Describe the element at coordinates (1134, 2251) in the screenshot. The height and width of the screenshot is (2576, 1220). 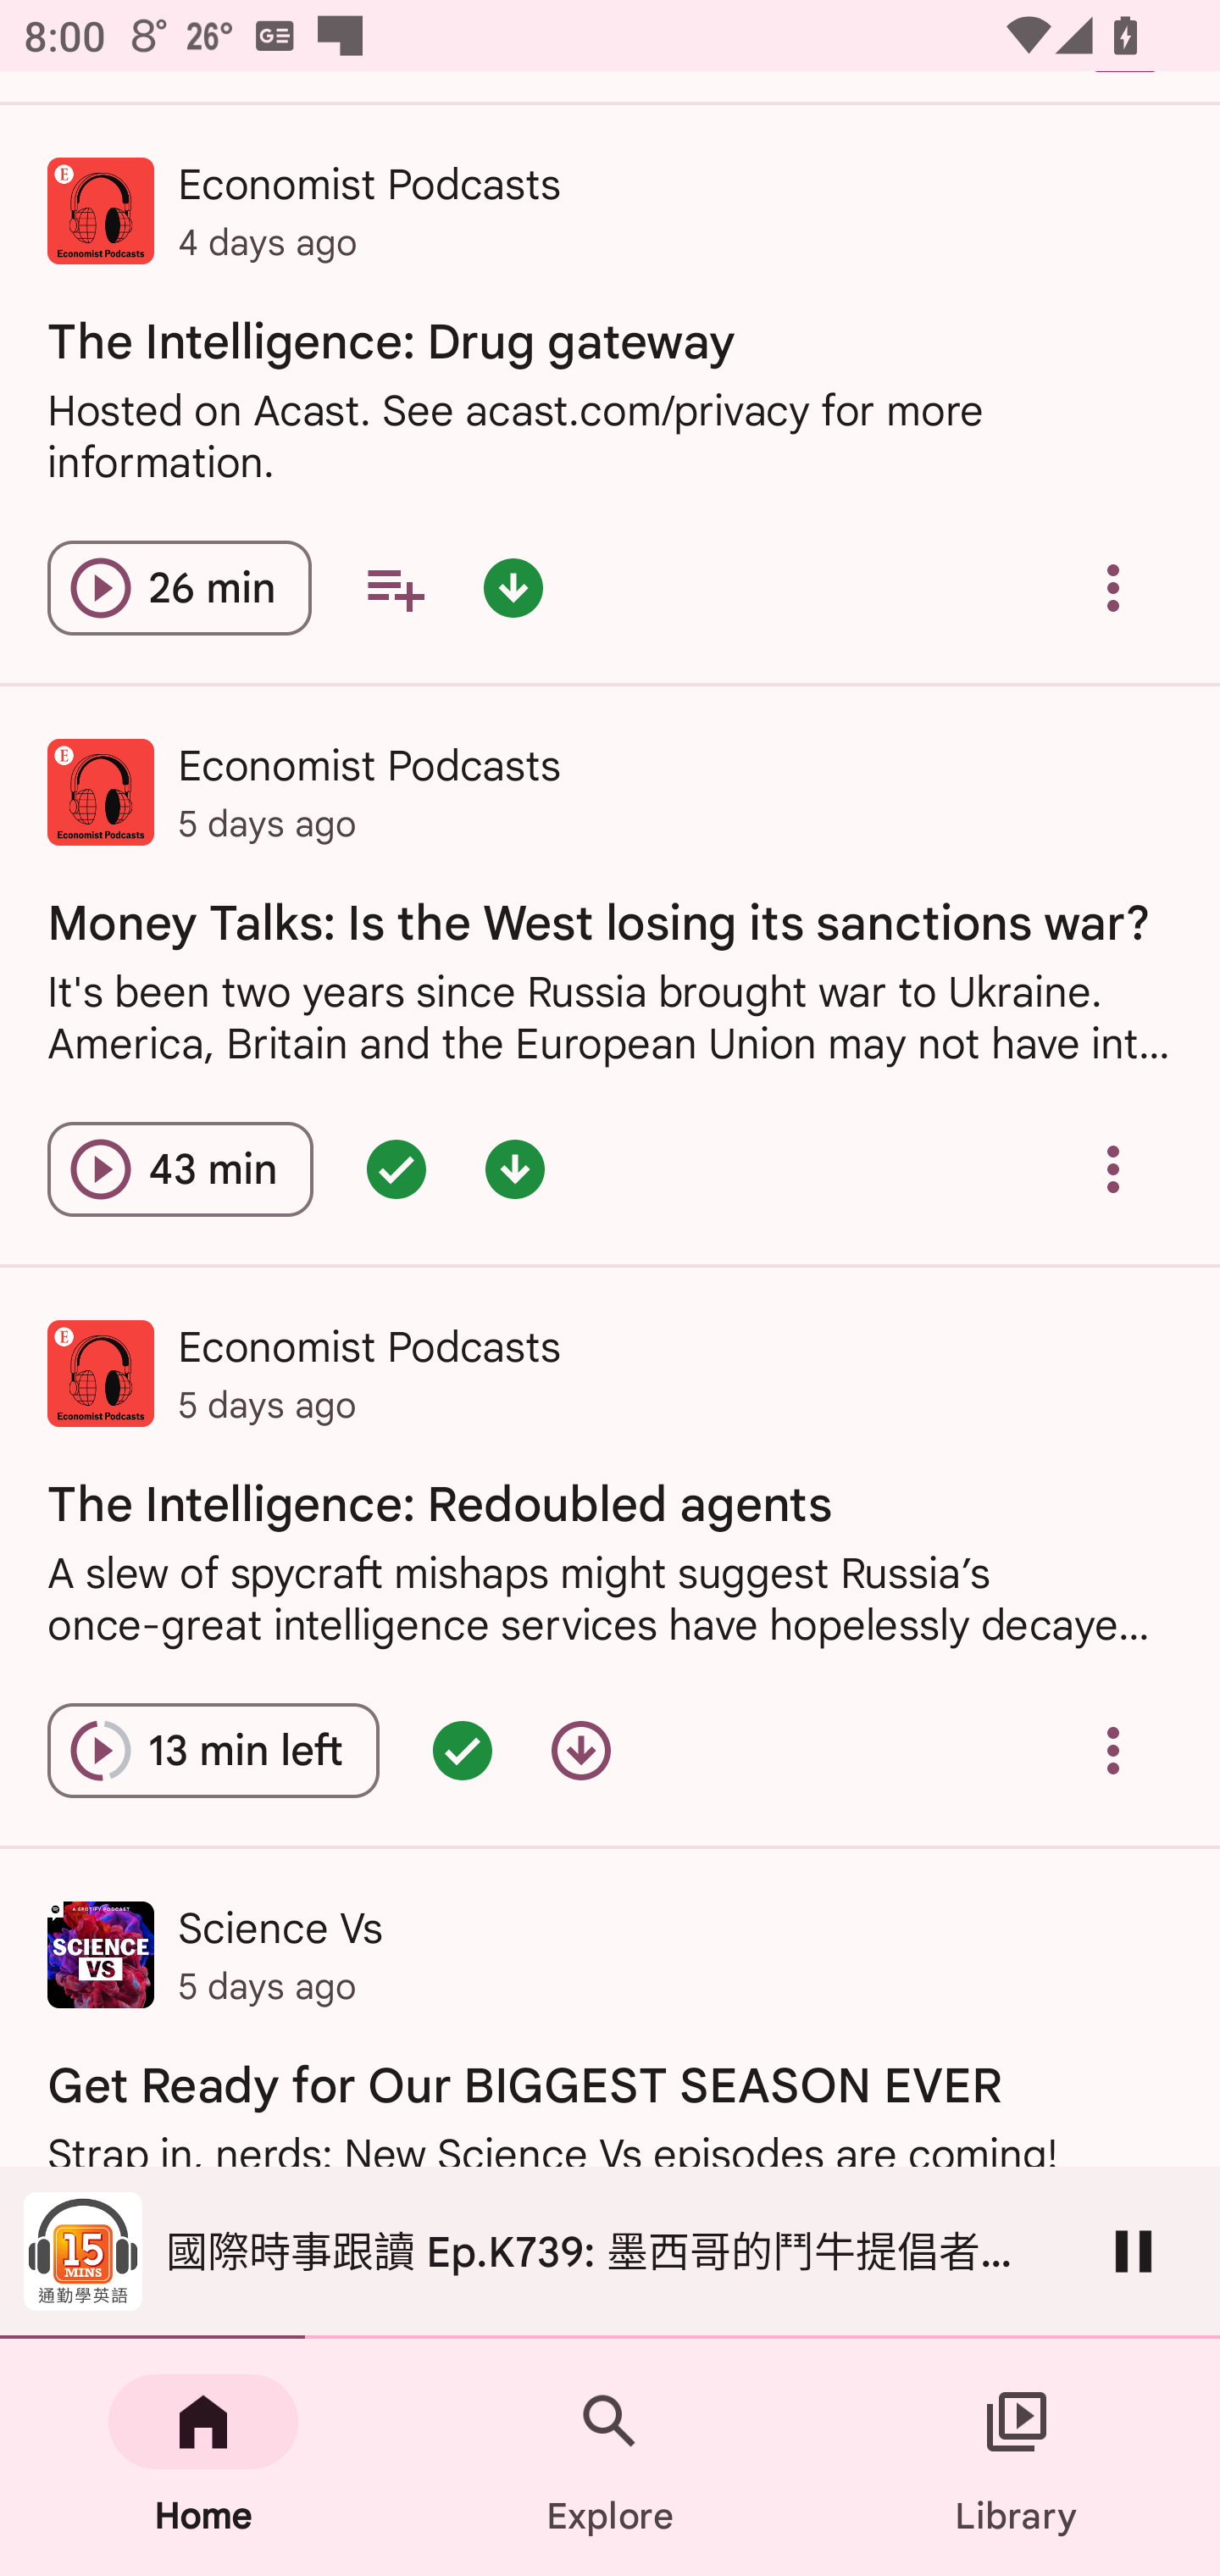
I see `Pause` at that location.